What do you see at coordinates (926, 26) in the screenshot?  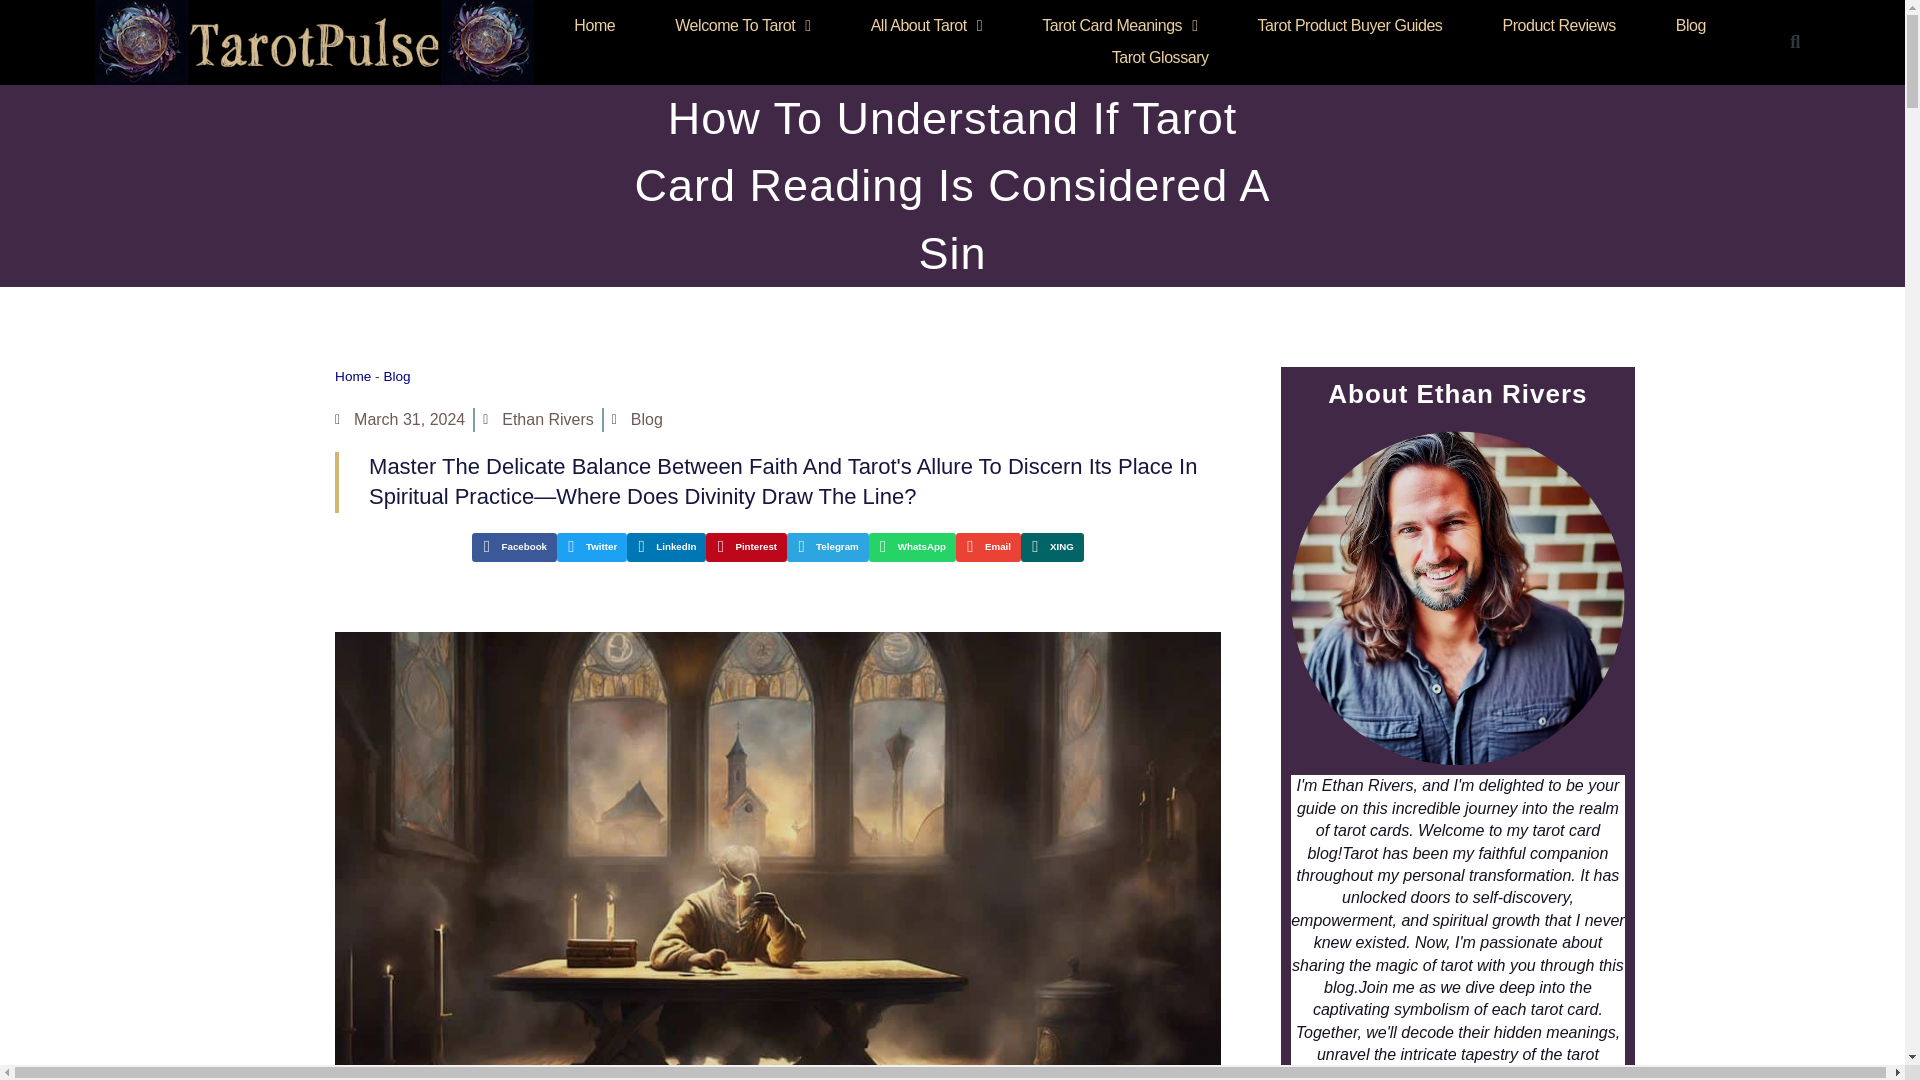 I see `All About Tarot` at bounding box center [926, 26].